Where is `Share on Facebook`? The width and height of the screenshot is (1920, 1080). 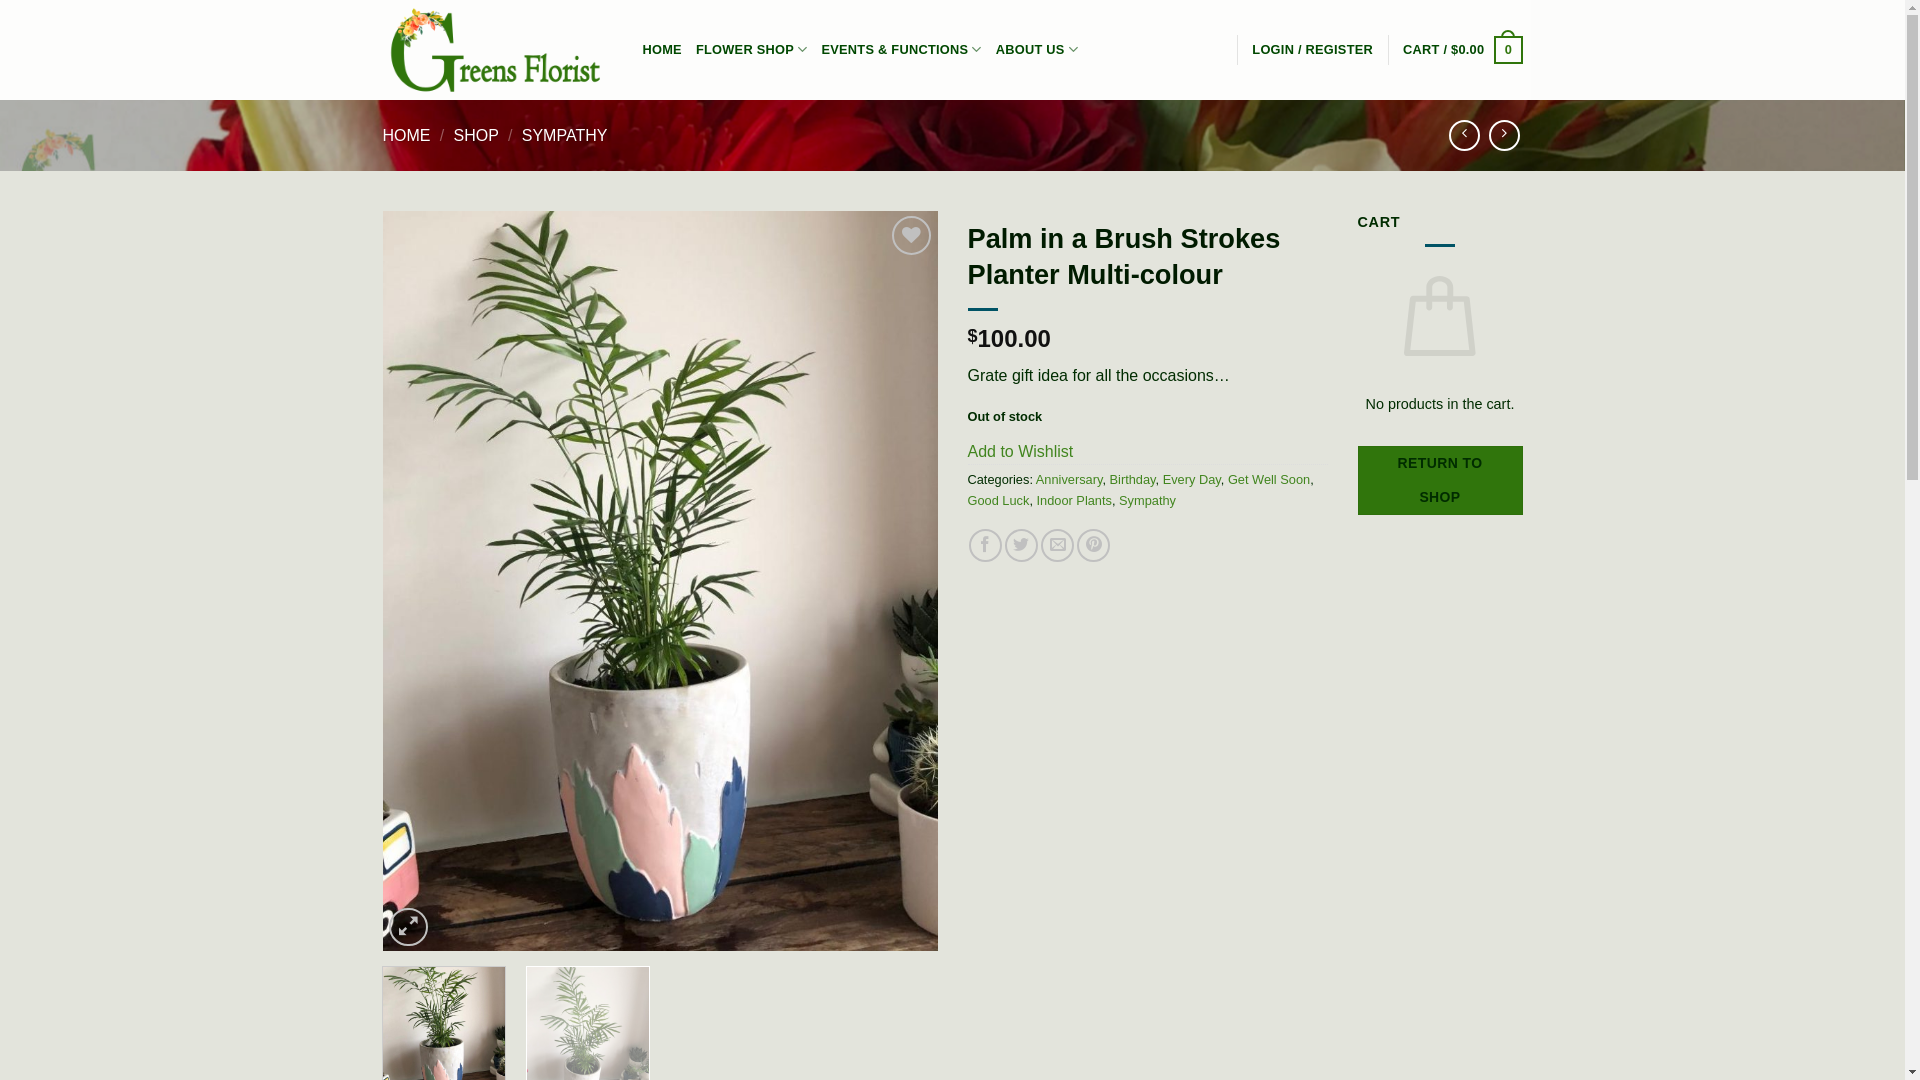 Share on Facebook is located at coordinates (985, 546).